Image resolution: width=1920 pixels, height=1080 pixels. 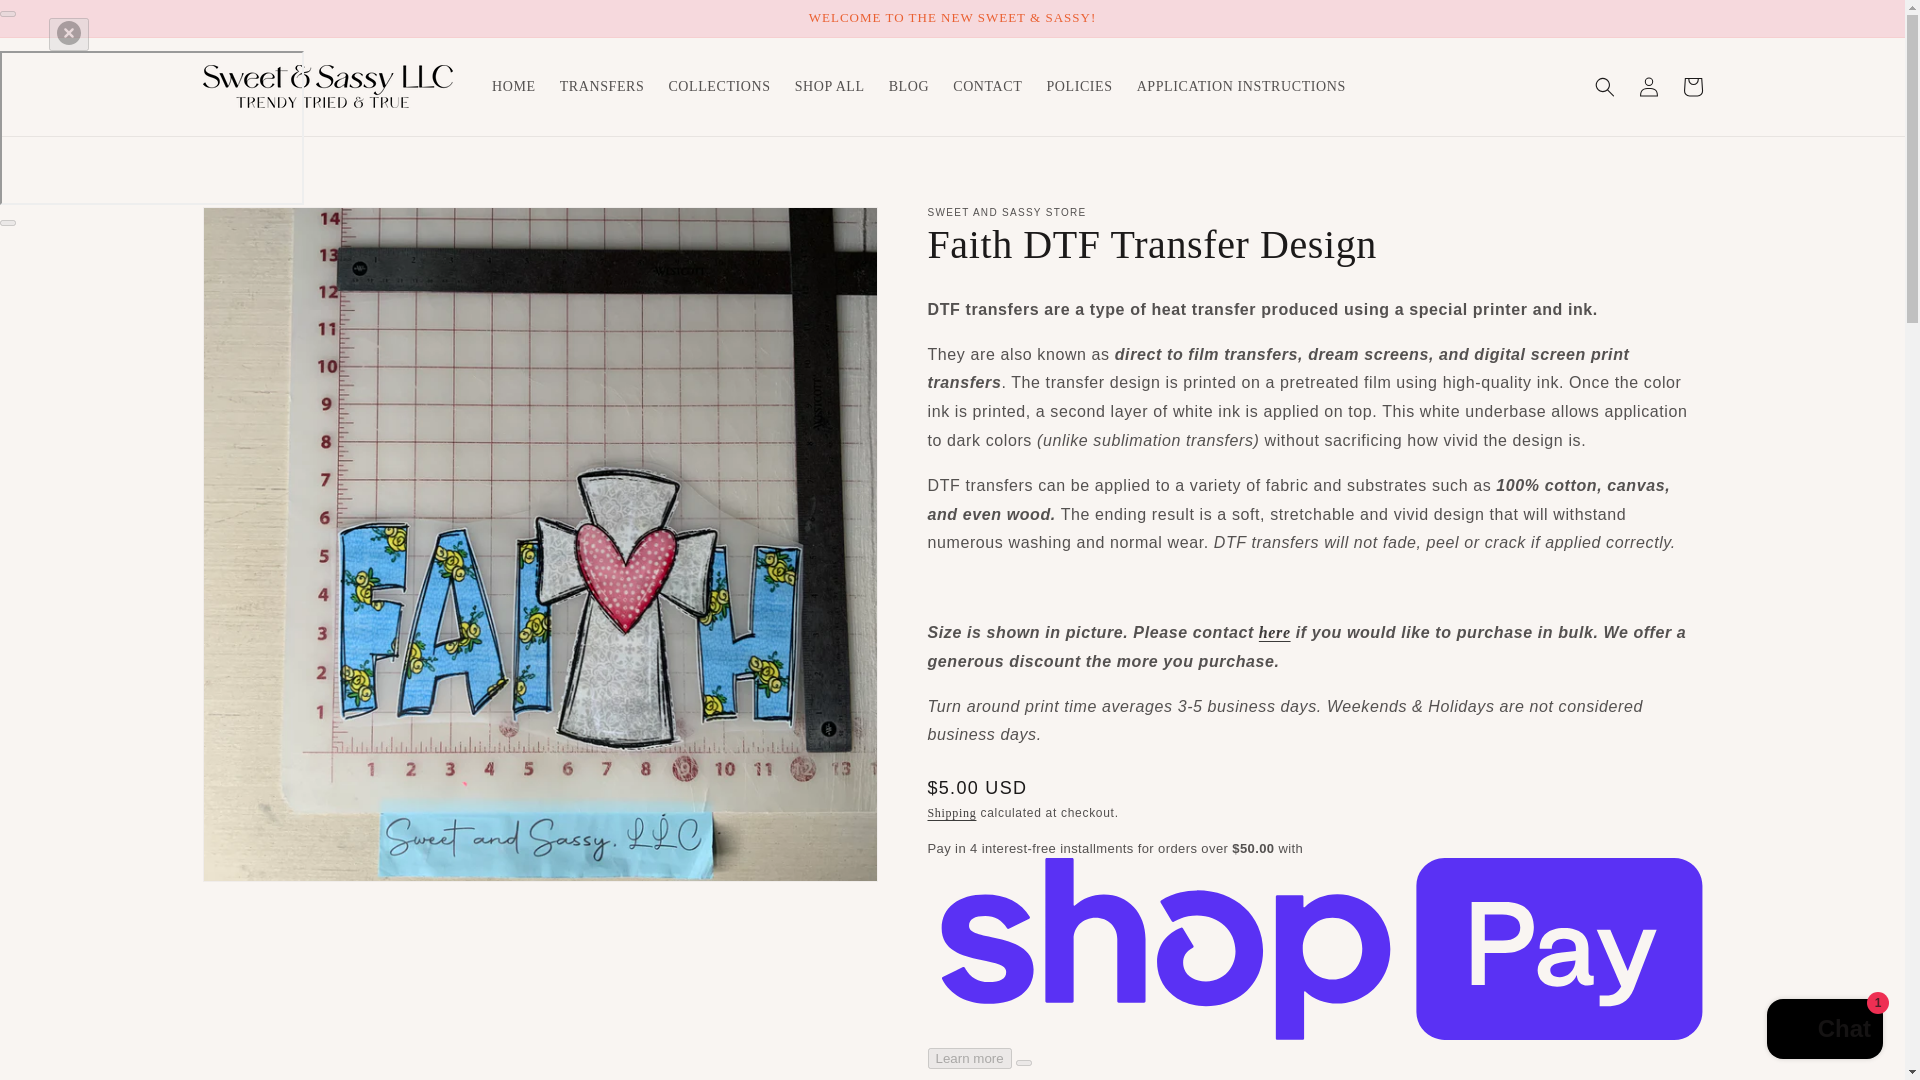 What do you see at coordinates (910, 86) in the screenshot?
I see `BLOG` at bounding box center [910, 86].